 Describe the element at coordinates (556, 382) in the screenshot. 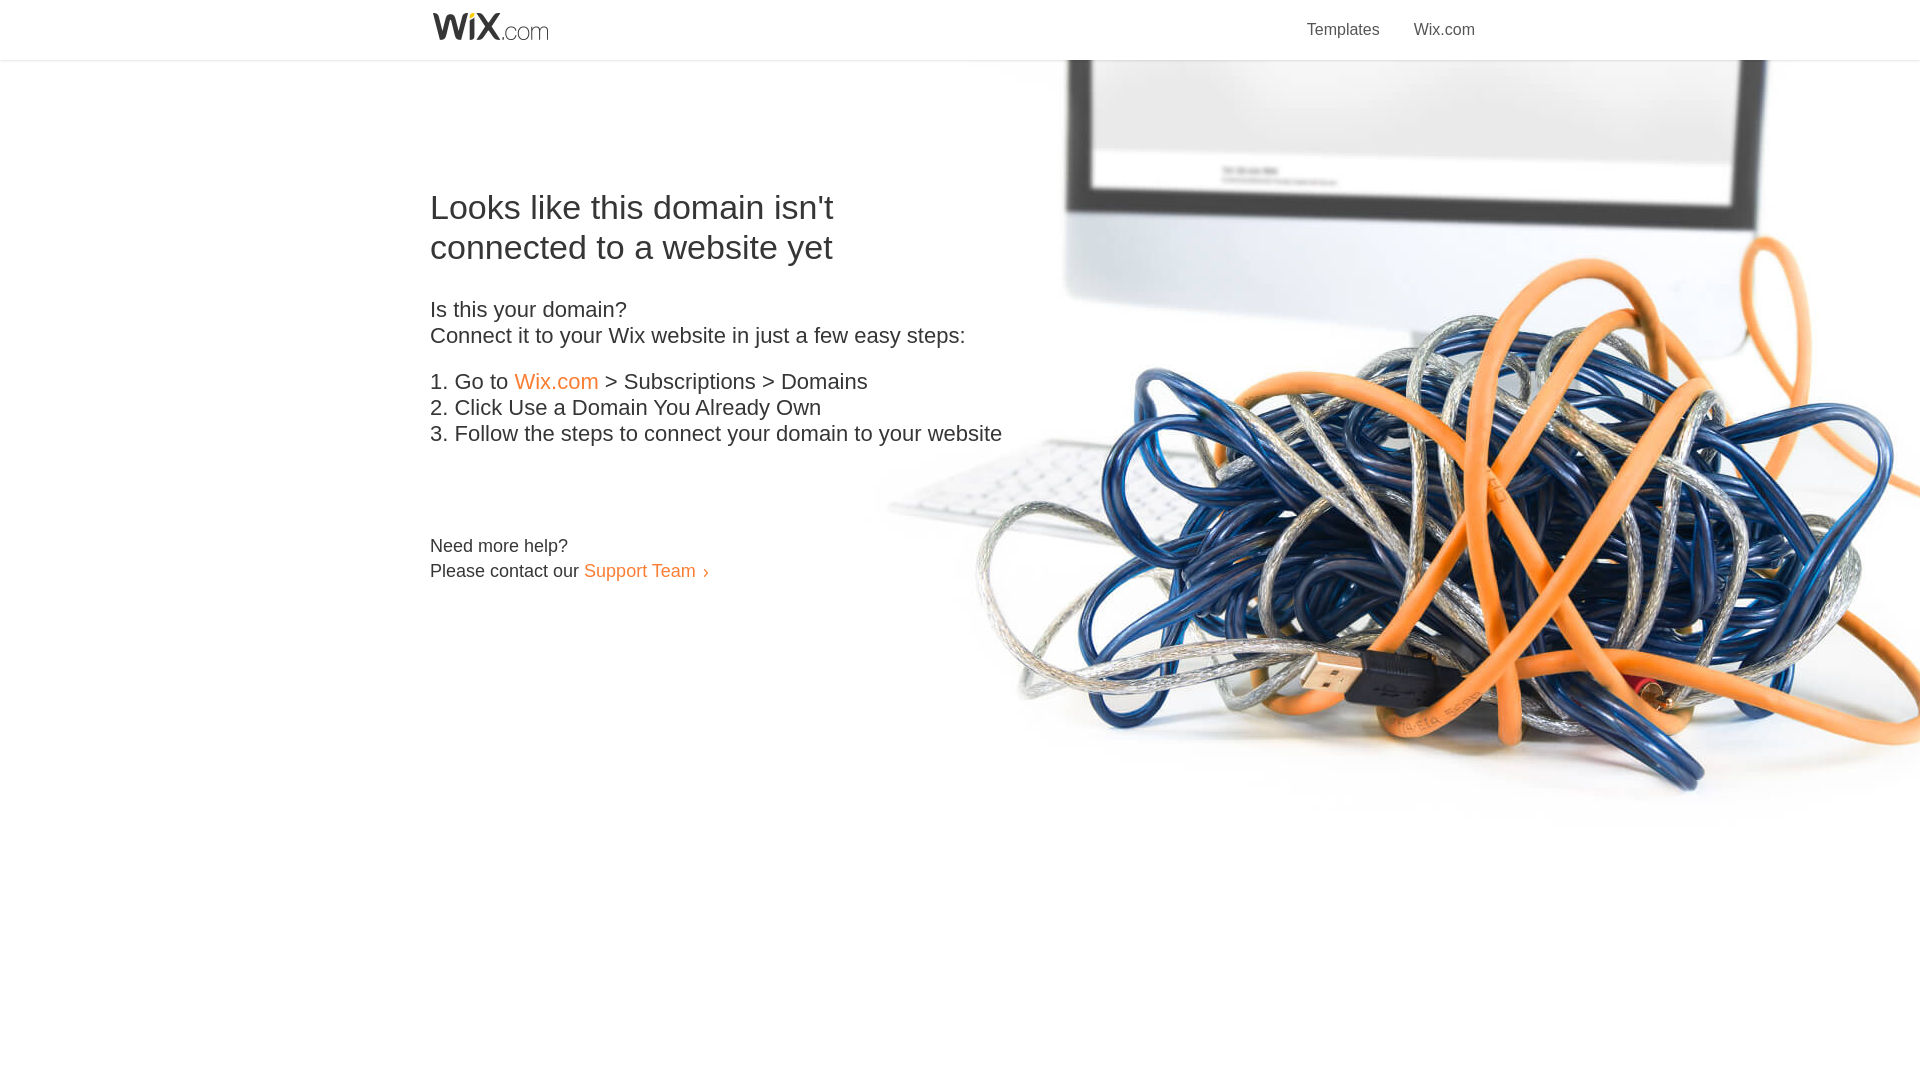

I see `Wix.com` at that location.